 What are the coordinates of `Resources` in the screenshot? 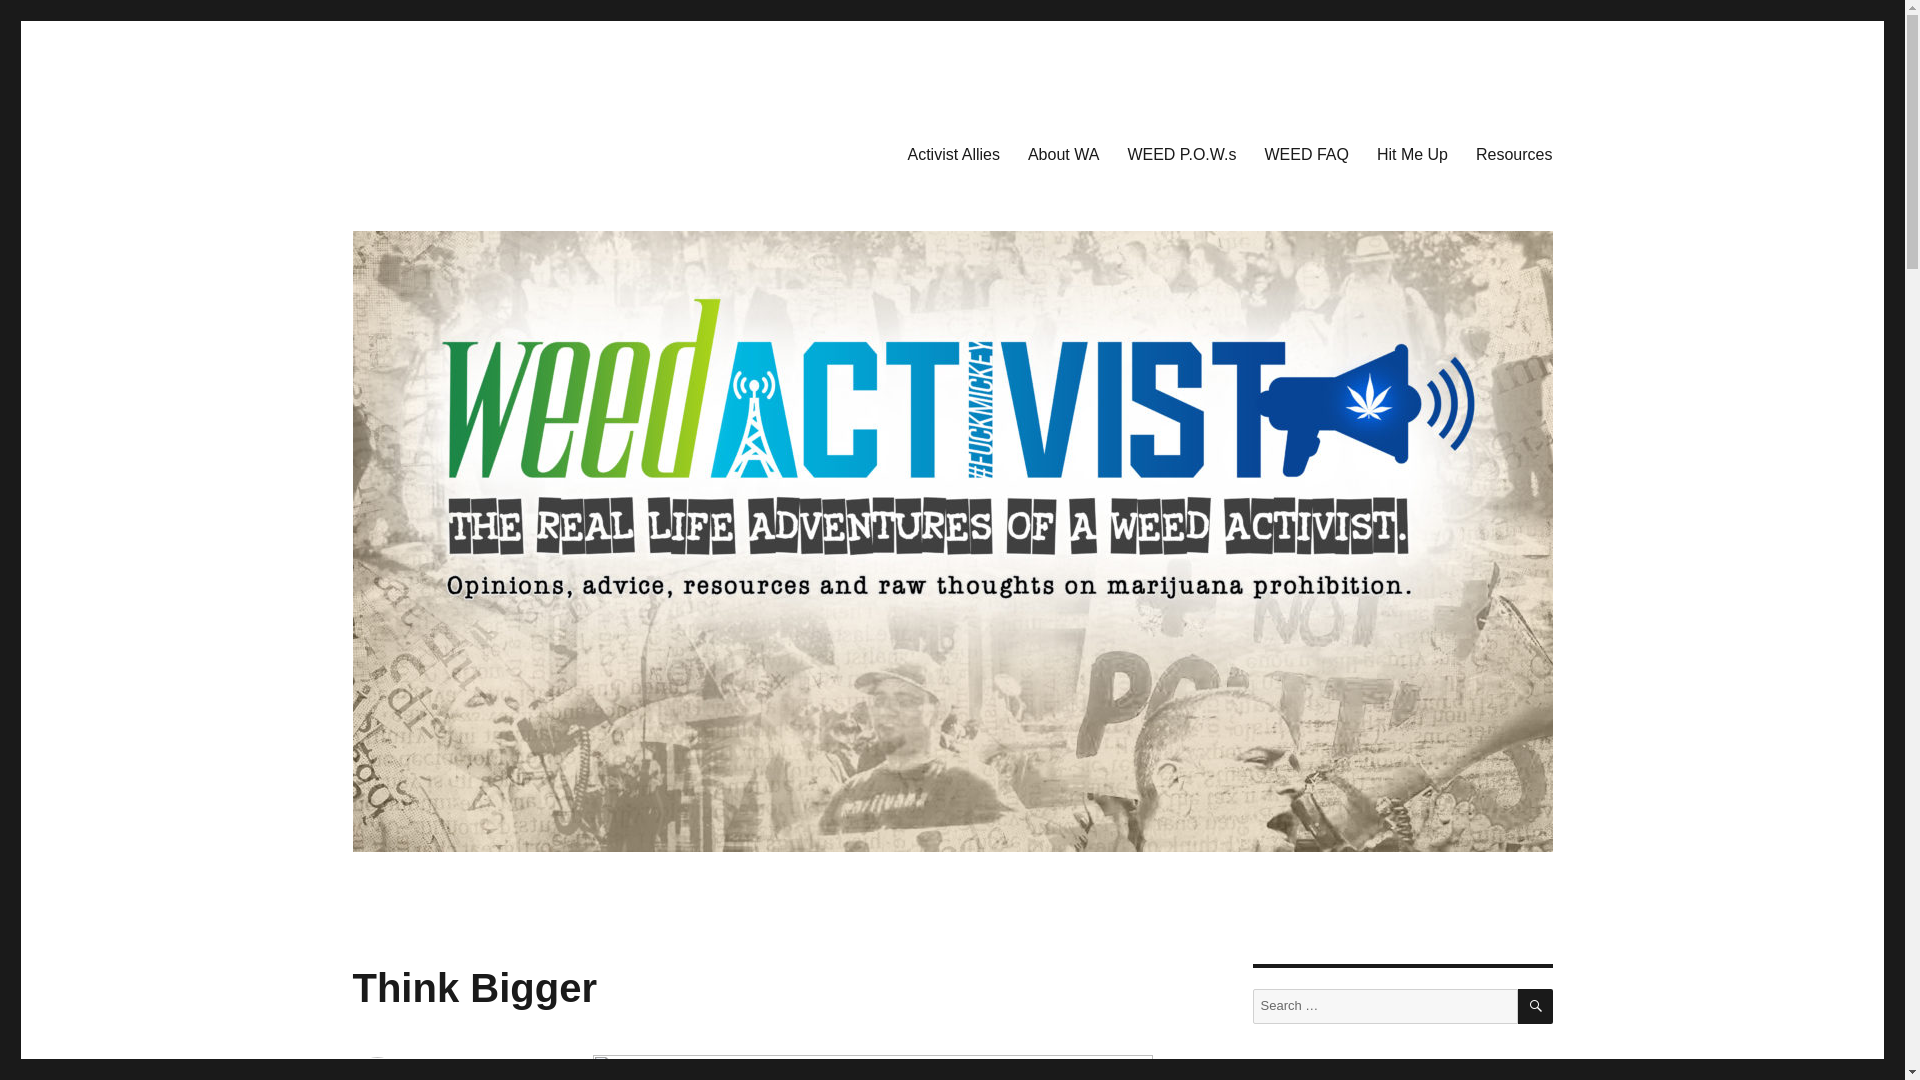 It's located at (1514, 153).